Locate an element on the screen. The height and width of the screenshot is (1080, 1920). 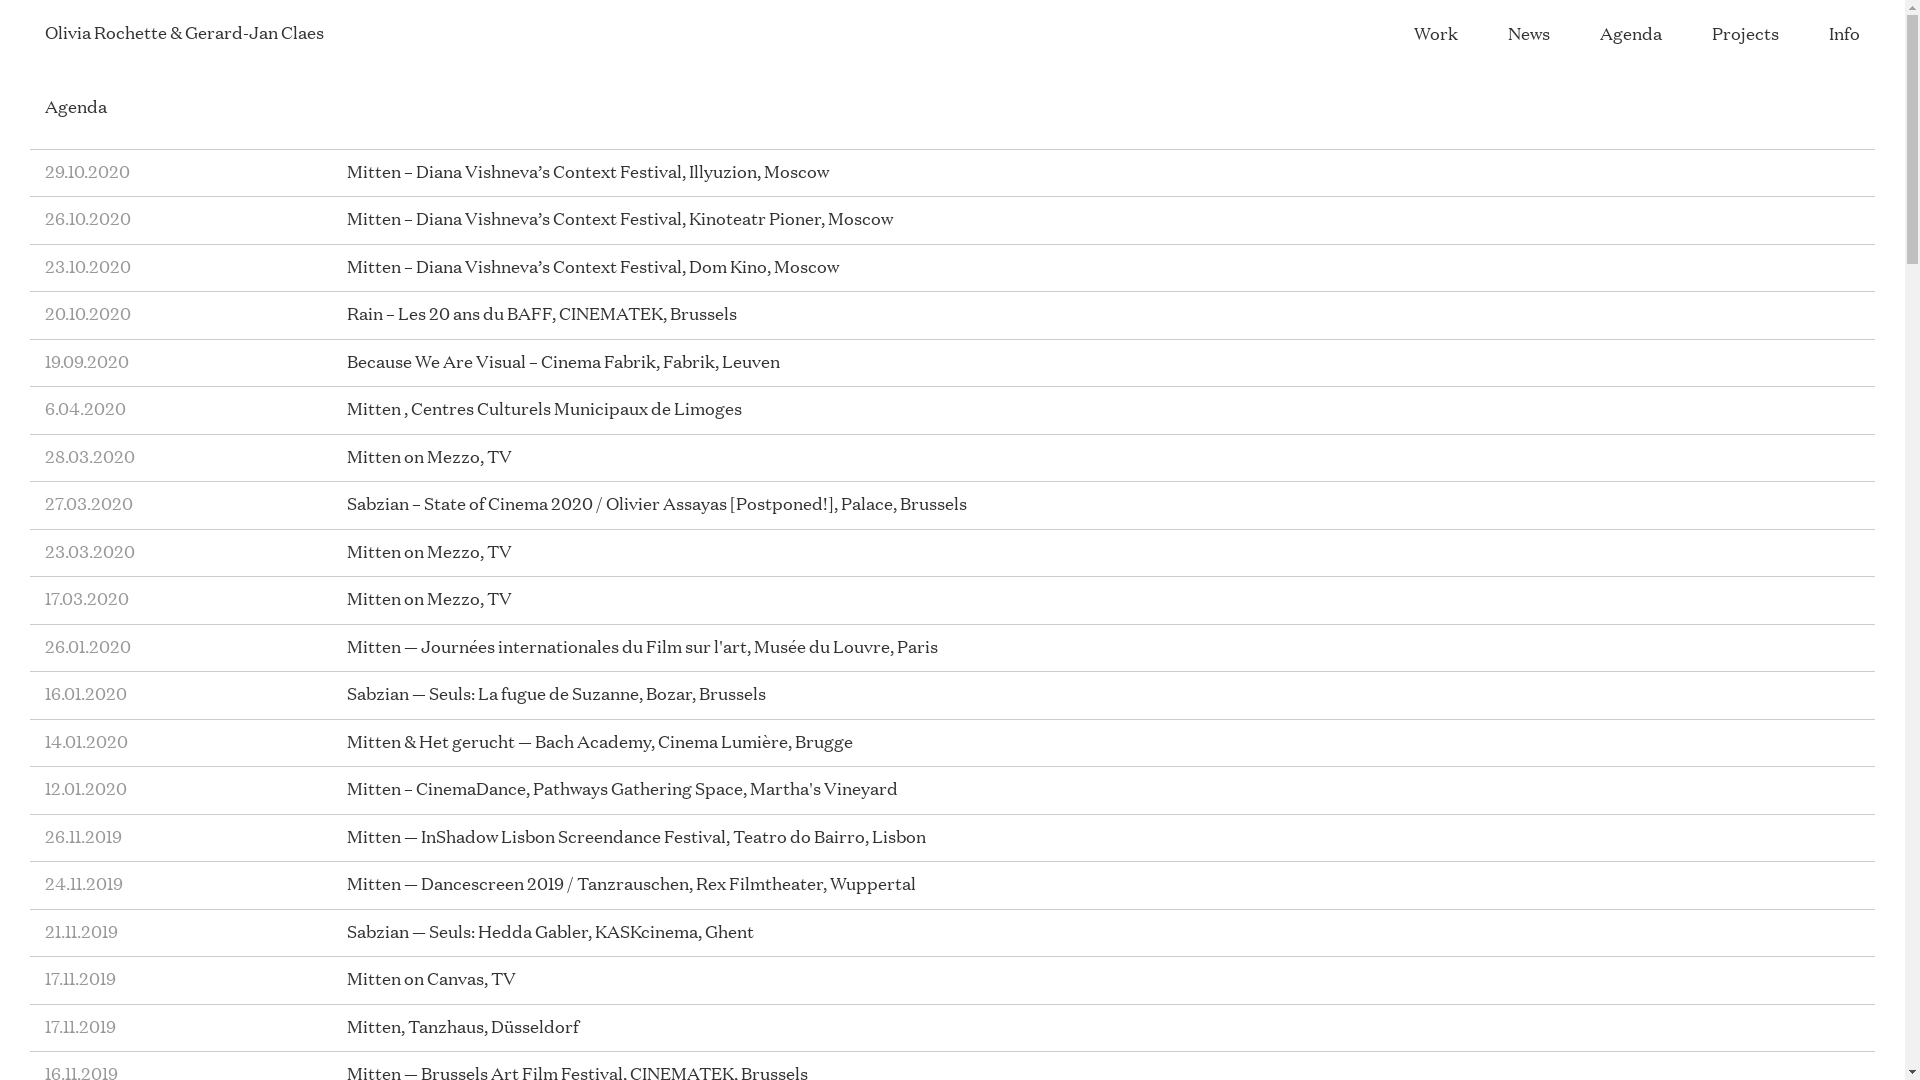
23.03.2020
Mitten on Mezzo, TV is located at coordinates (952, 552).